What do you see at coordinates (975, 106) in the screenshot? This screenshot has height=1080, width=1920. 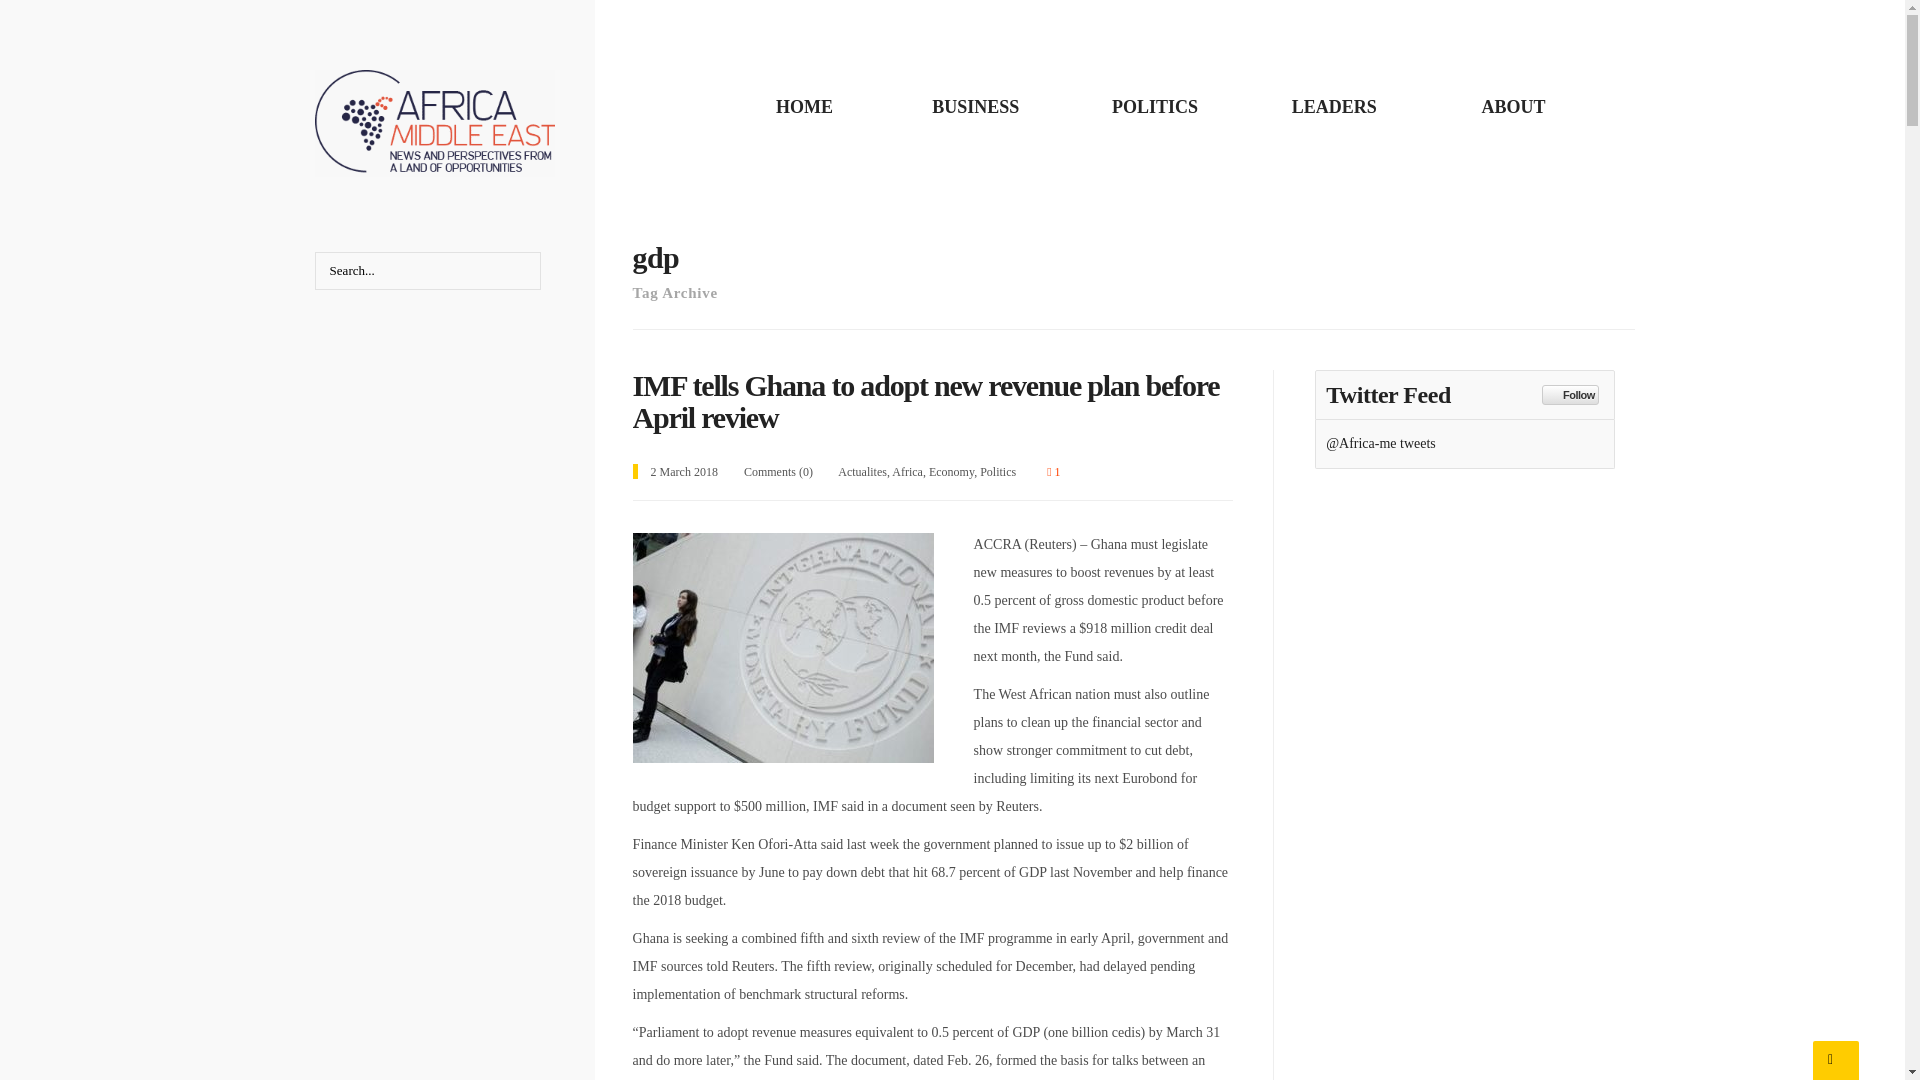 I see `BUSINESS` at bounding box center [975, 106].